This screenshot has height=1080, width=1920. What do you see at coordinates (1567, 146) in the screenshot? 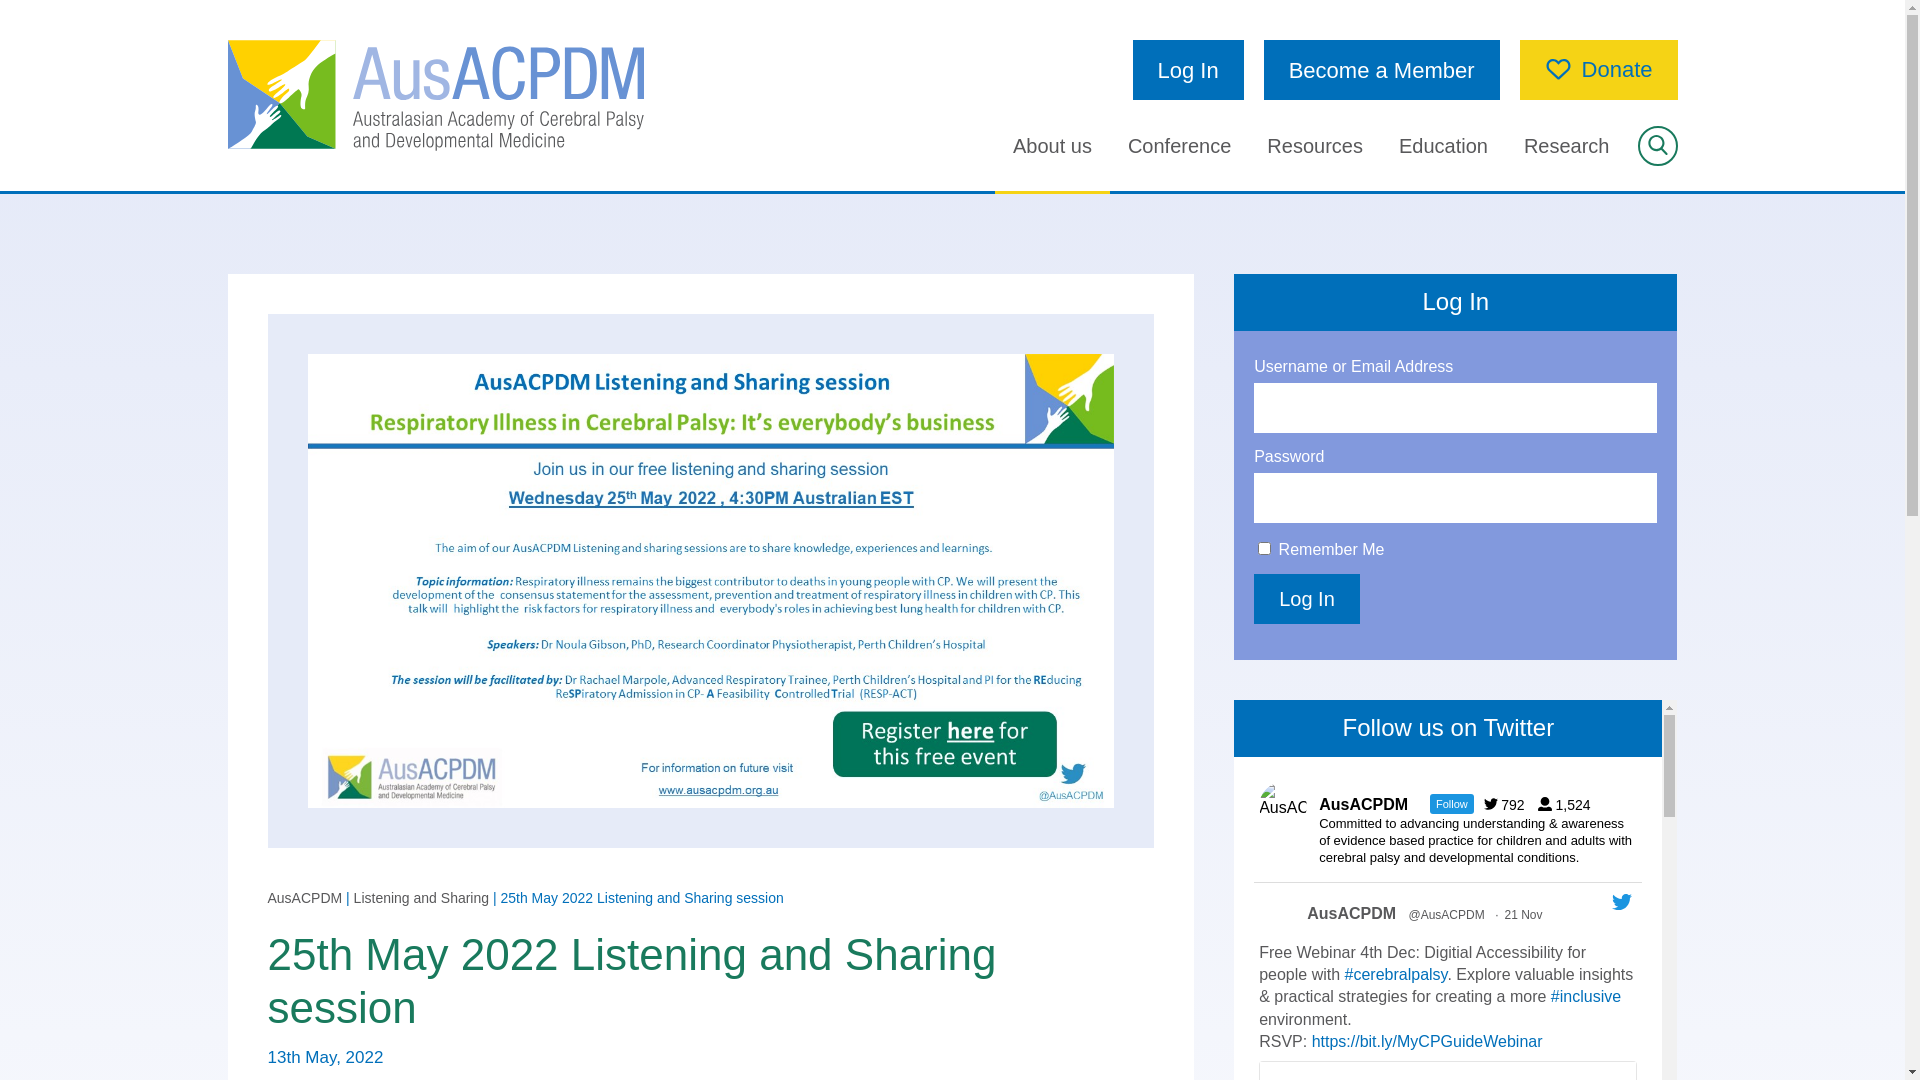
I see `Research` at bounding box center [1567, 146].